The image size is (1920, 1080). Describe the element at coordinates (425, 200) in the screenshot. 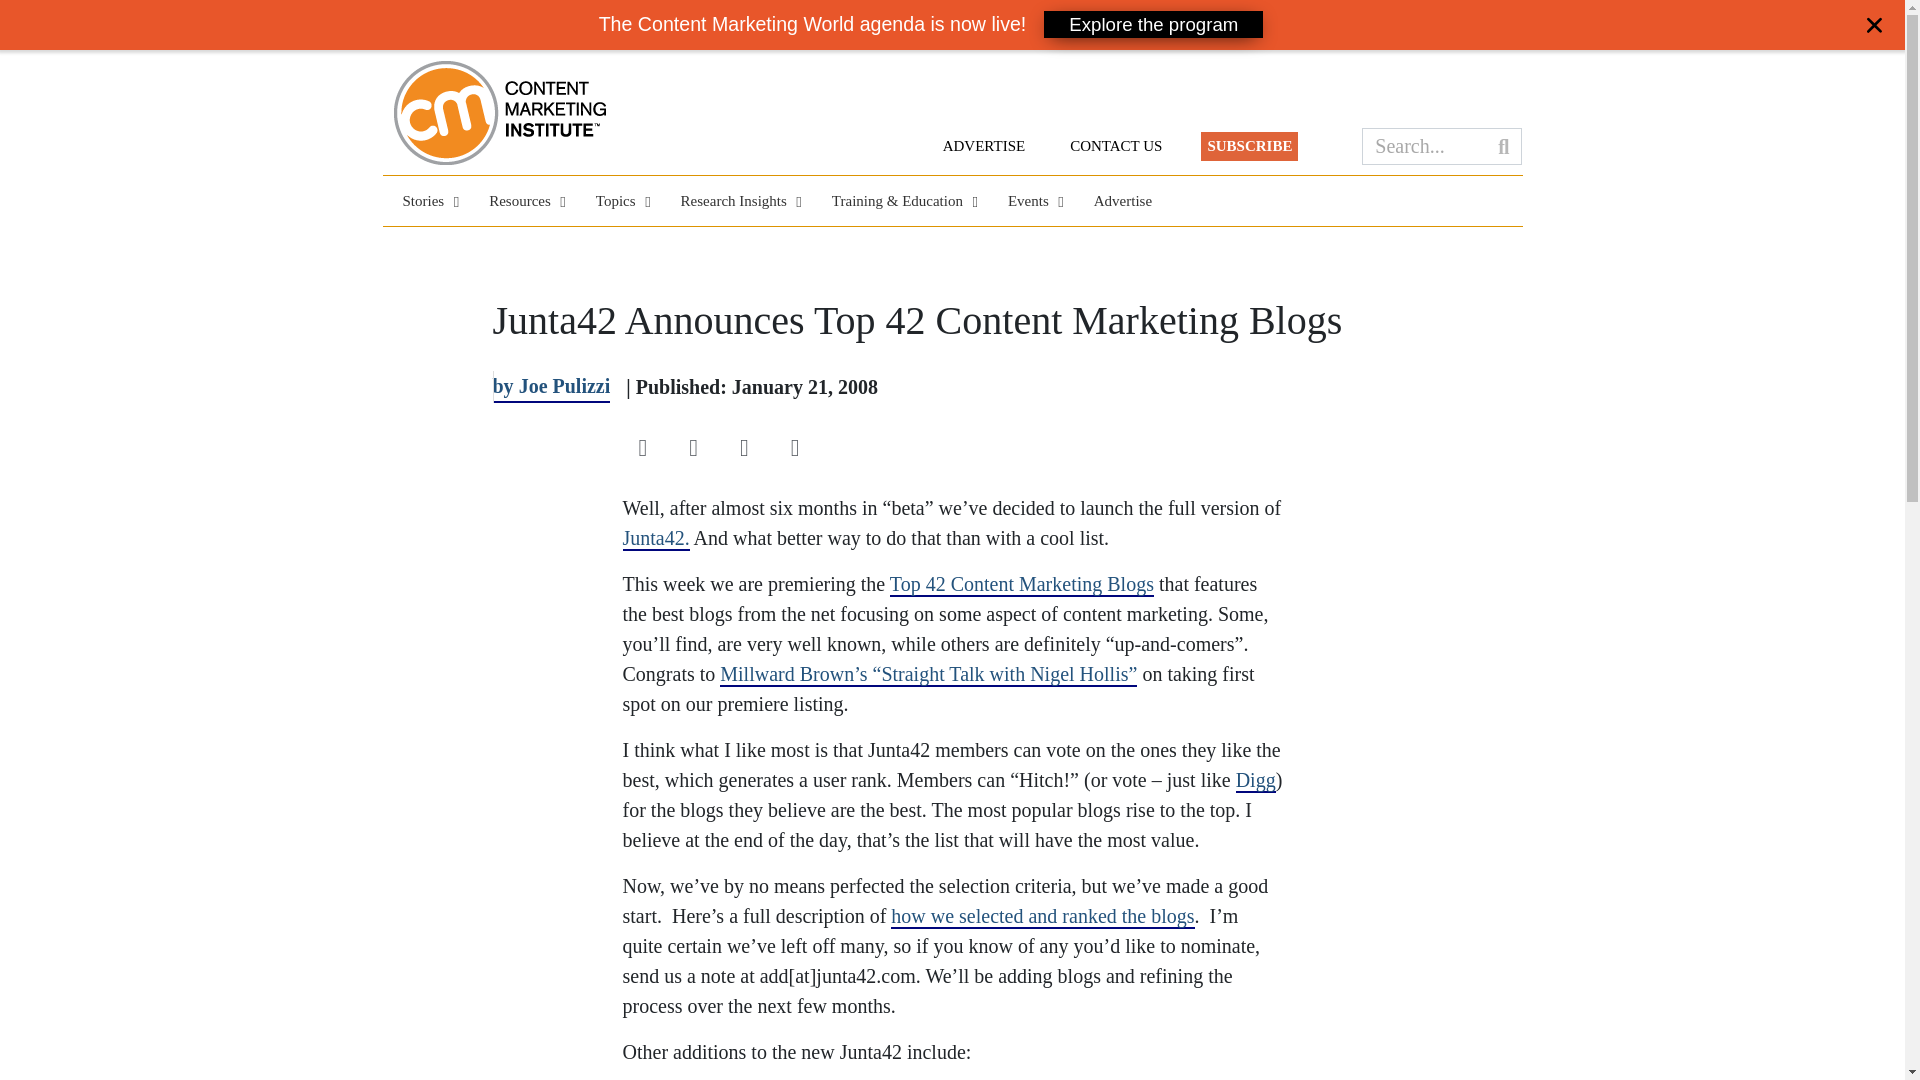

I see `Stories` at that location.